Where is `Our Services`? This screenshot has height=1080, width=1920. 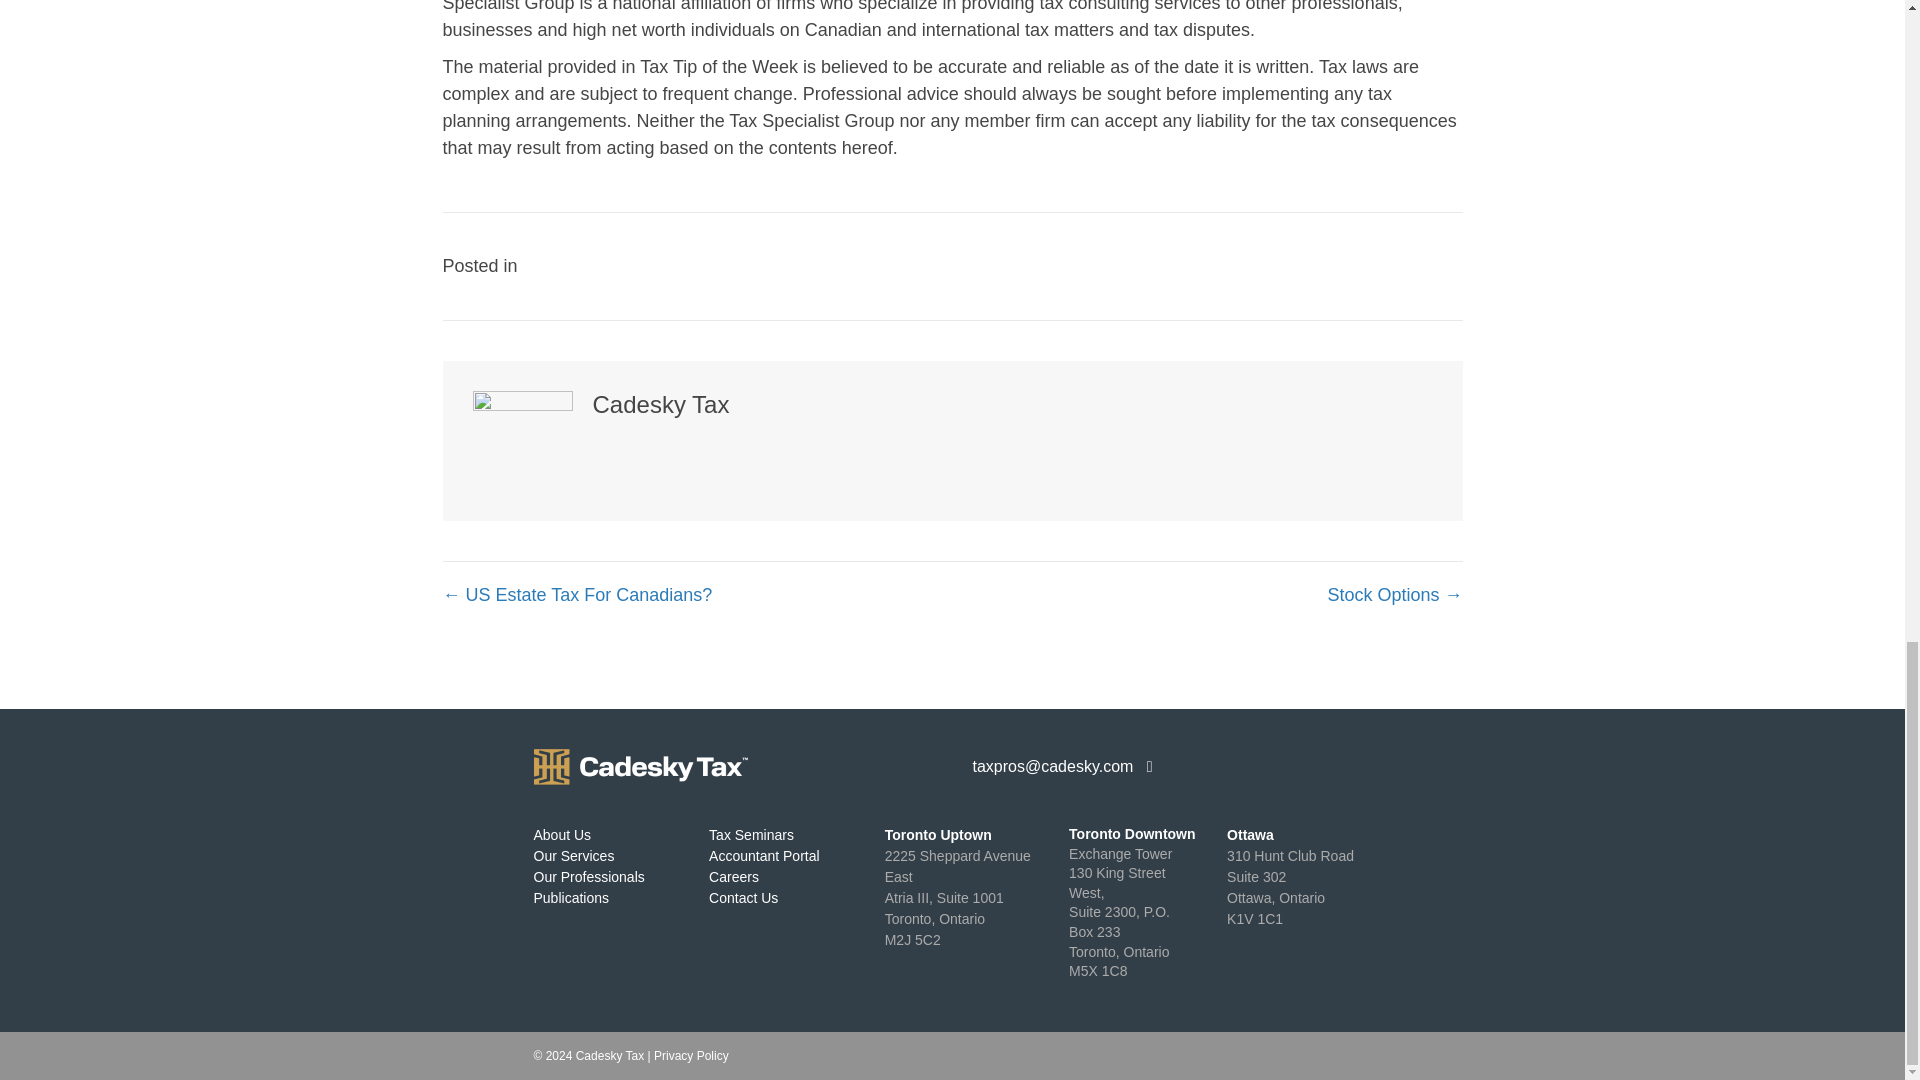
Our Services is located at coordinates (764, 856).